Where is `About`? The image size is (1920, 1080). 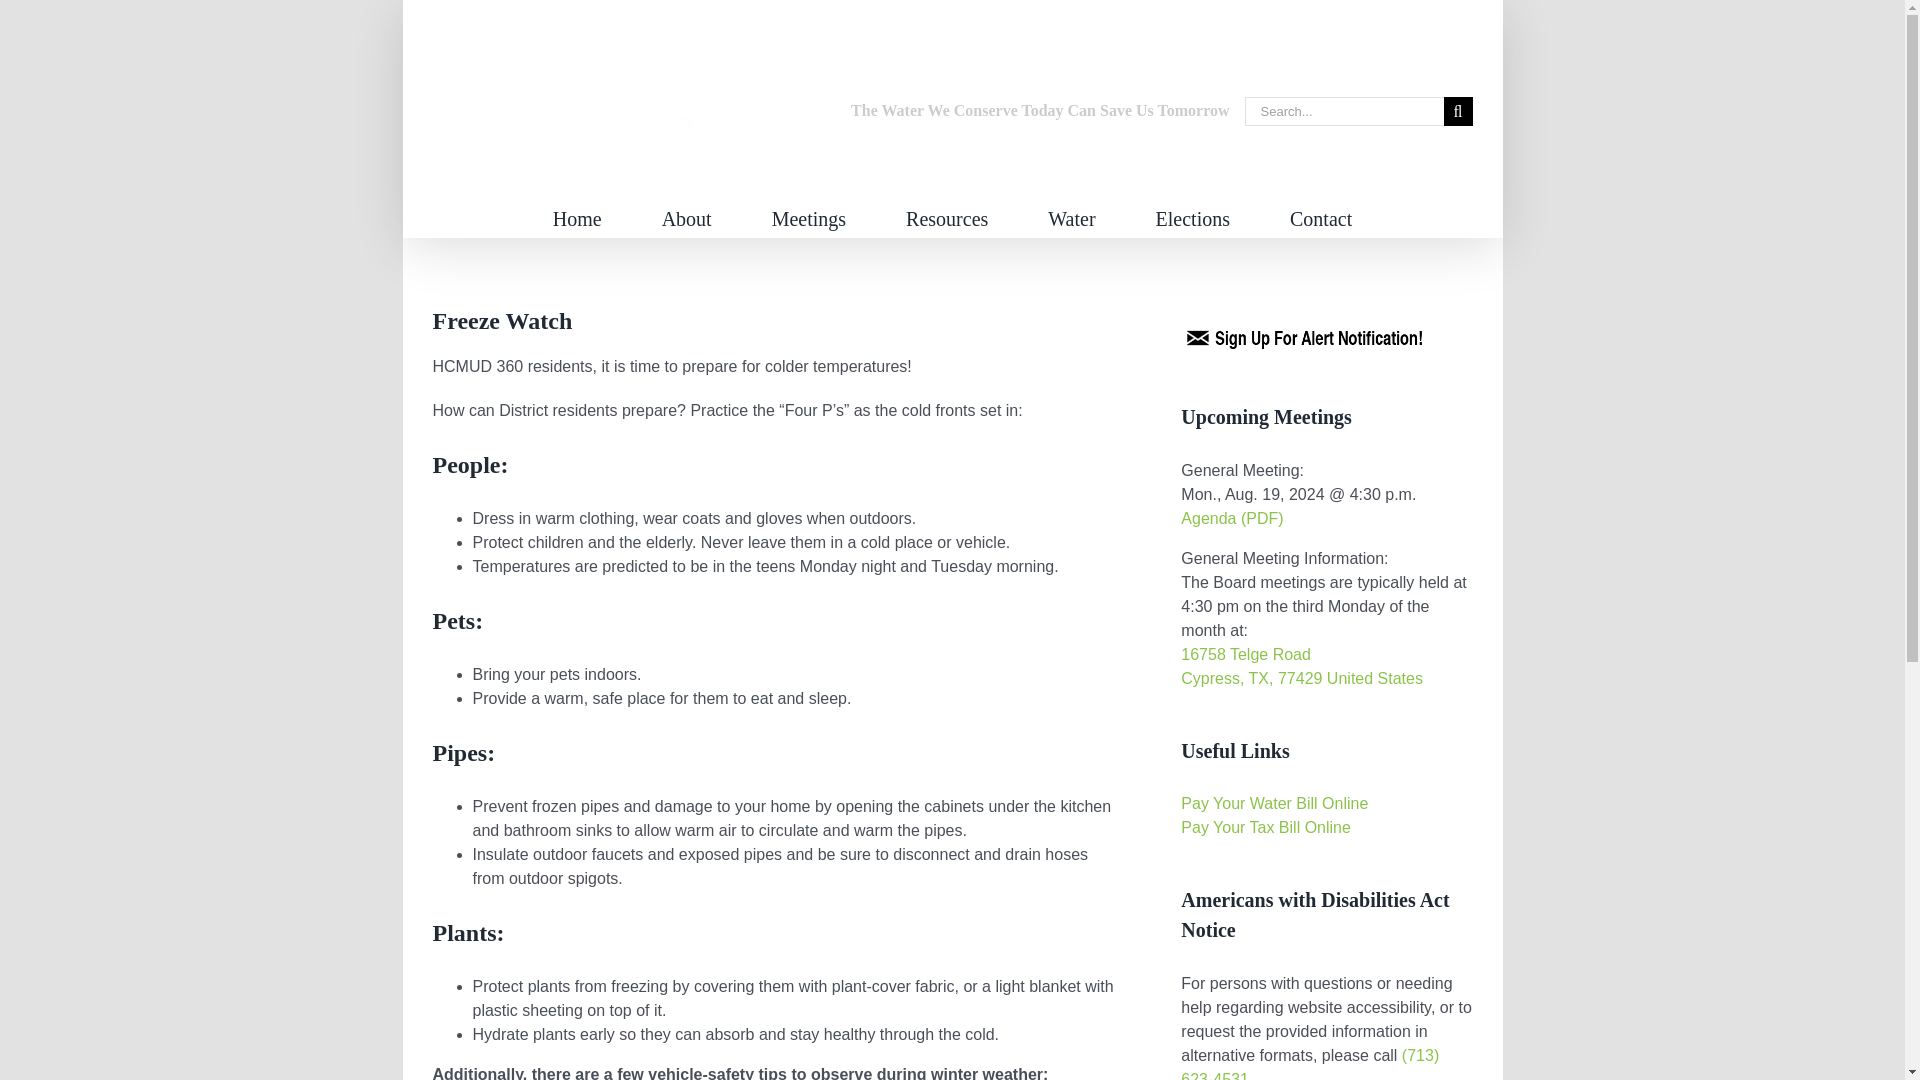 About is located at coordinates (687, 216).